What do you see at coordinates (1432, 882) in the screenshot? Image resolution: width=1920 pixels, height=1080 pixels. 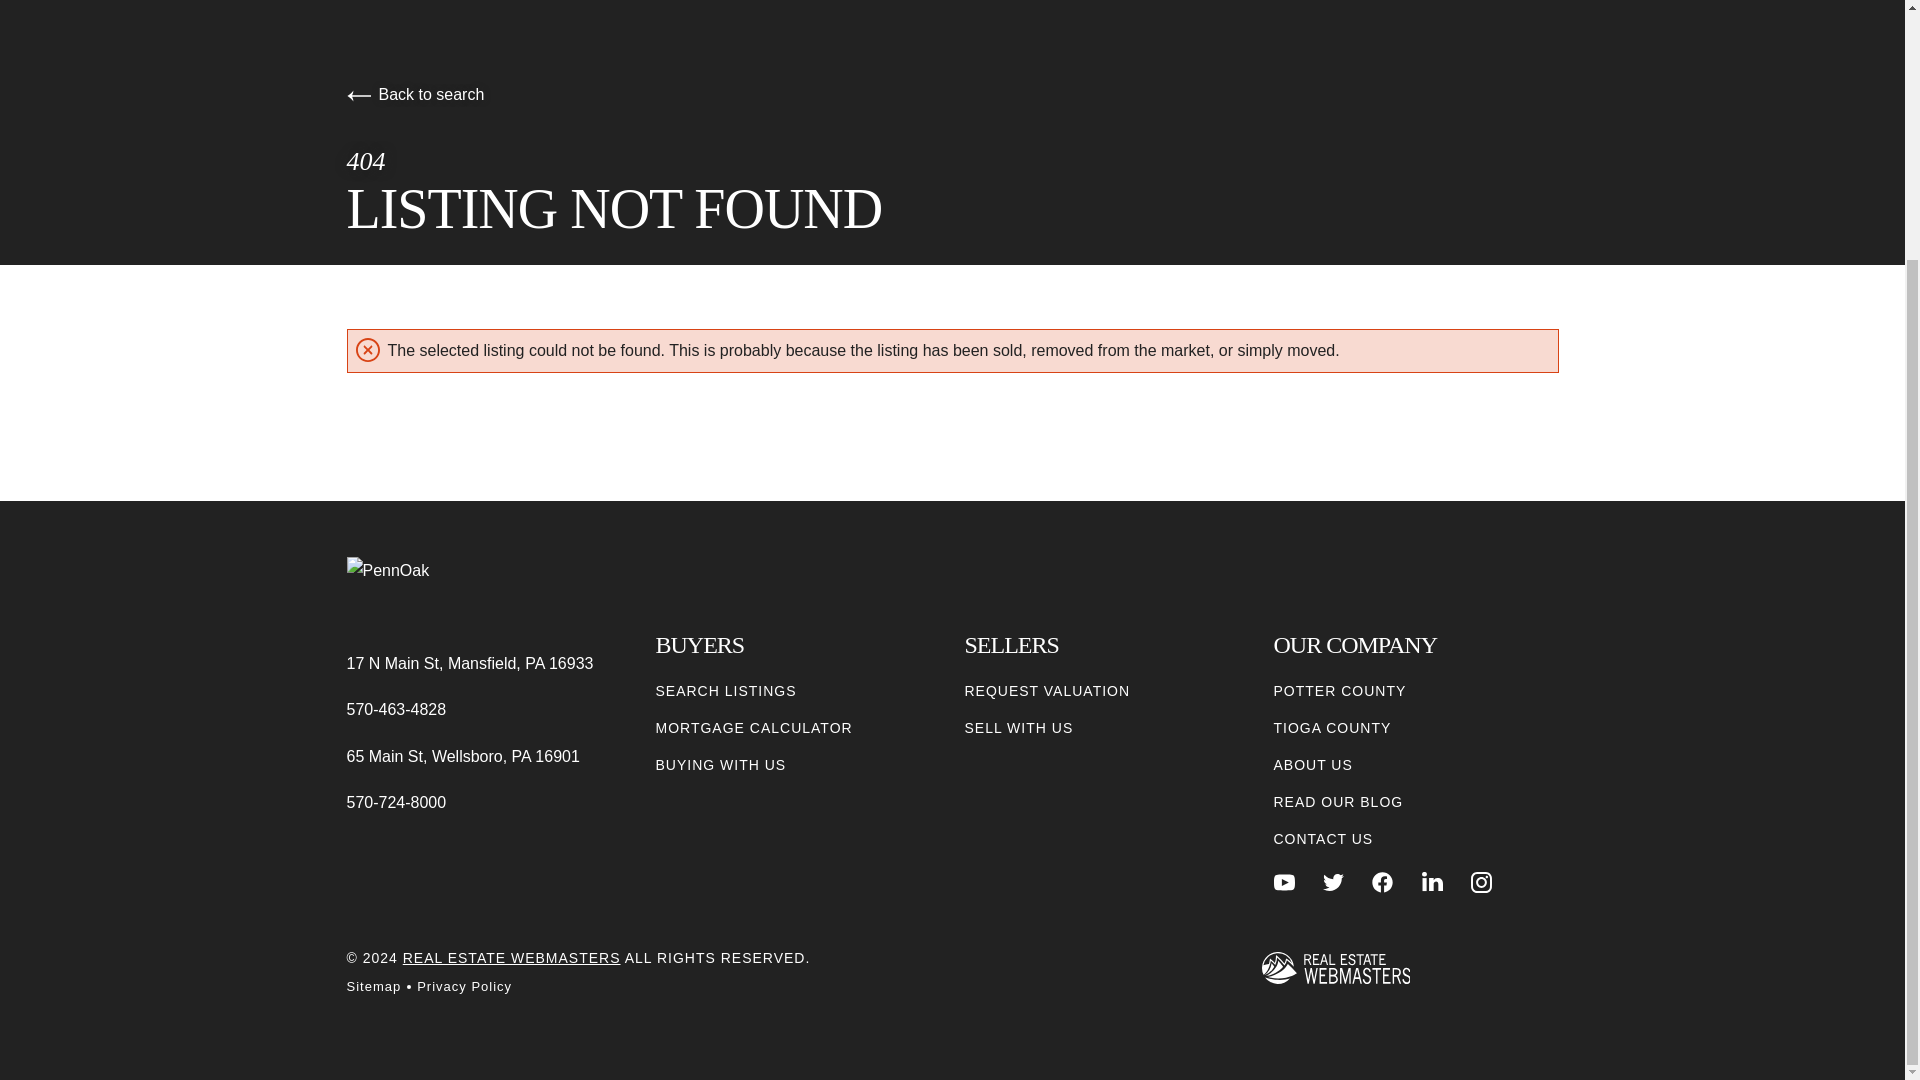 I see `LINKEDIN` at bounding box center [1432, 882].